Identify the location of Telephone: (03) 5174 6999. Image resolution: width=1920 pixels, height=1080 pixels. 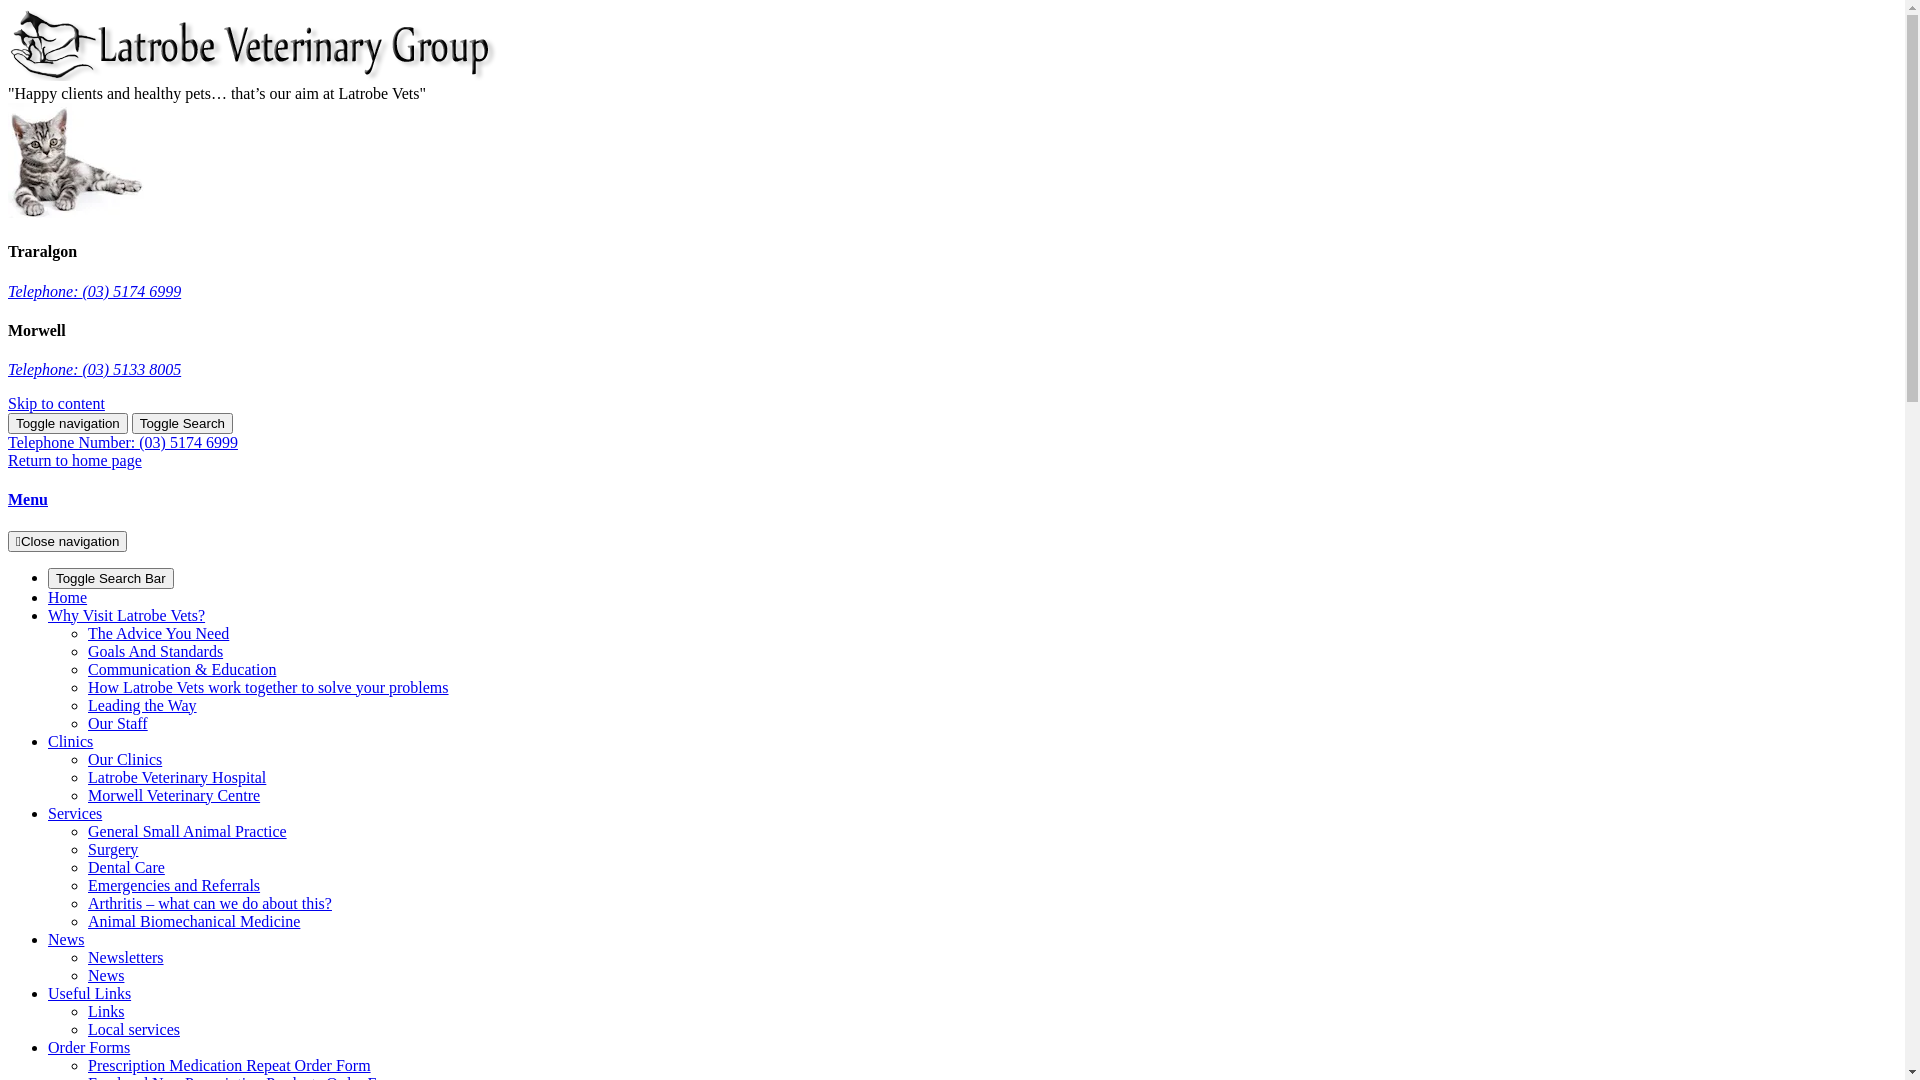
(94, 292).